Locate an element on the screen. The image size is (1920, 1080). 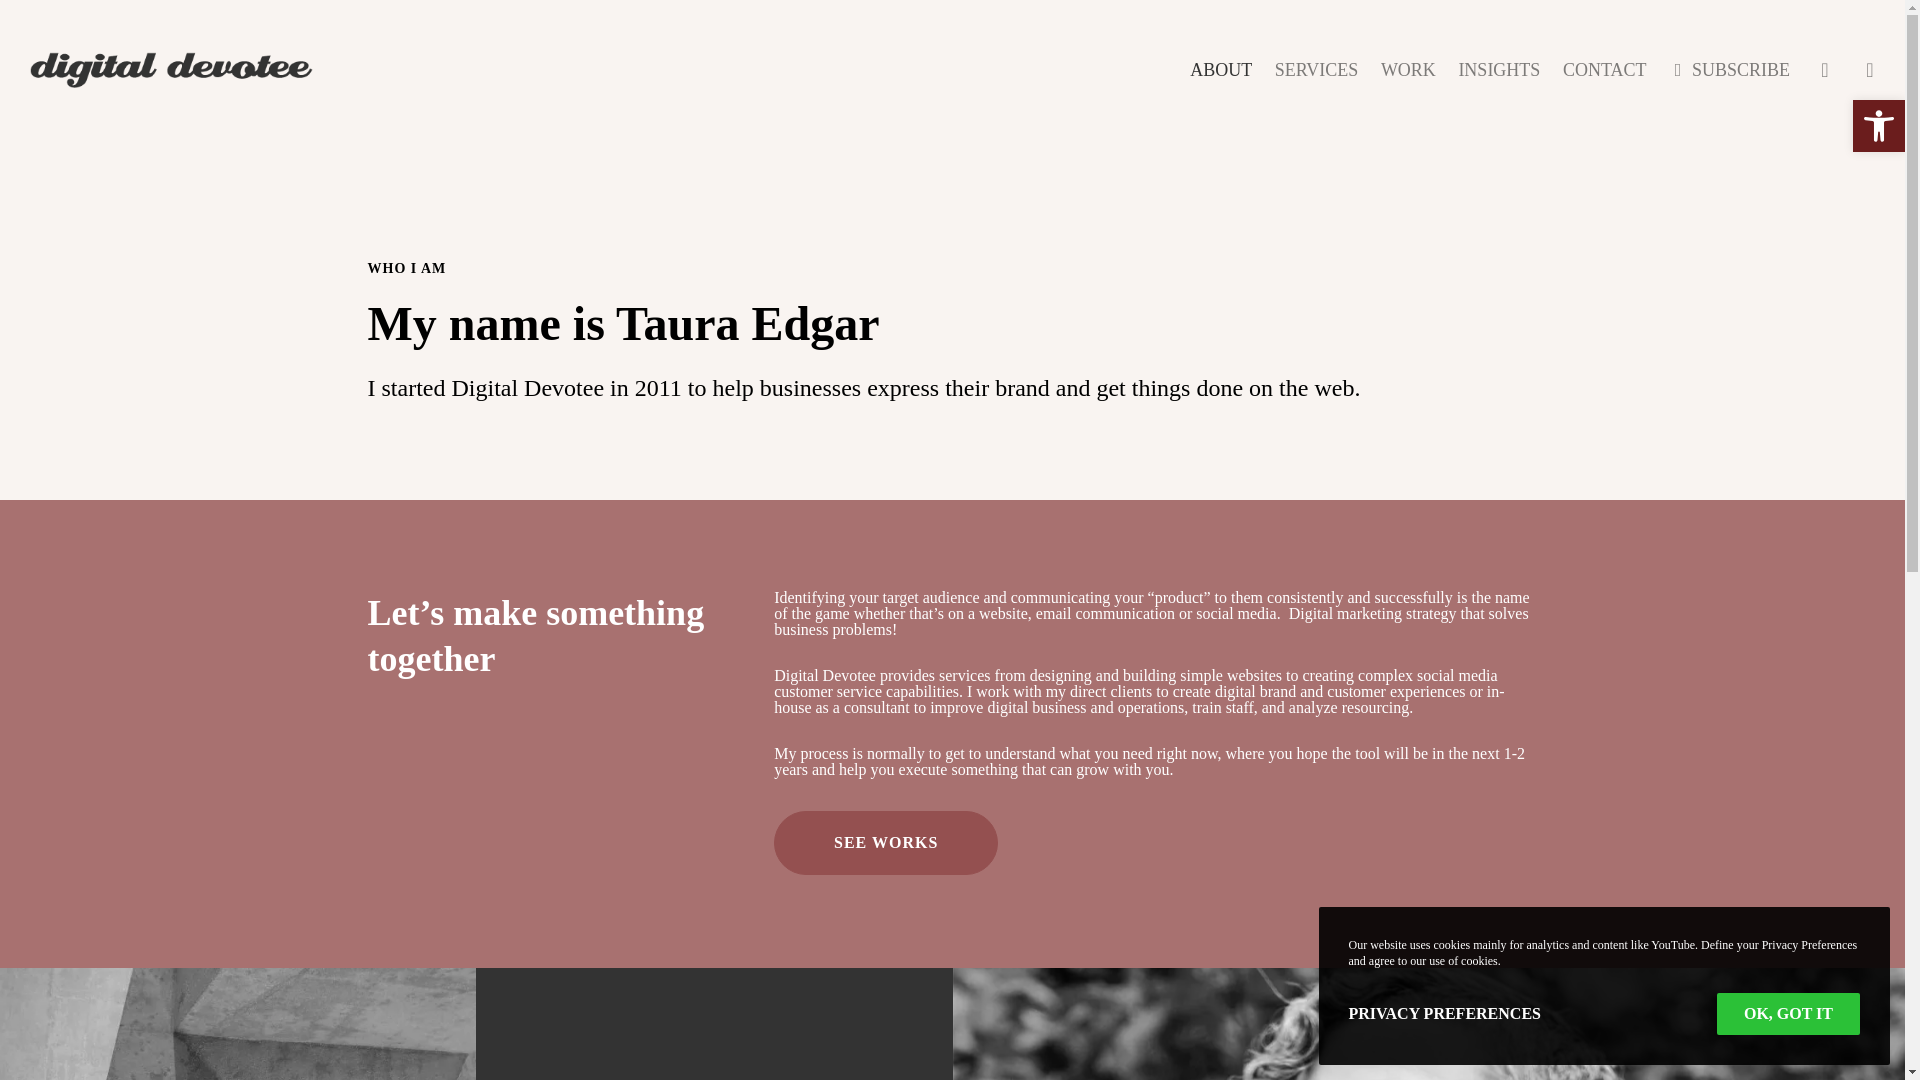
SUBSCRIBE is located at coordinates (1726, 70).